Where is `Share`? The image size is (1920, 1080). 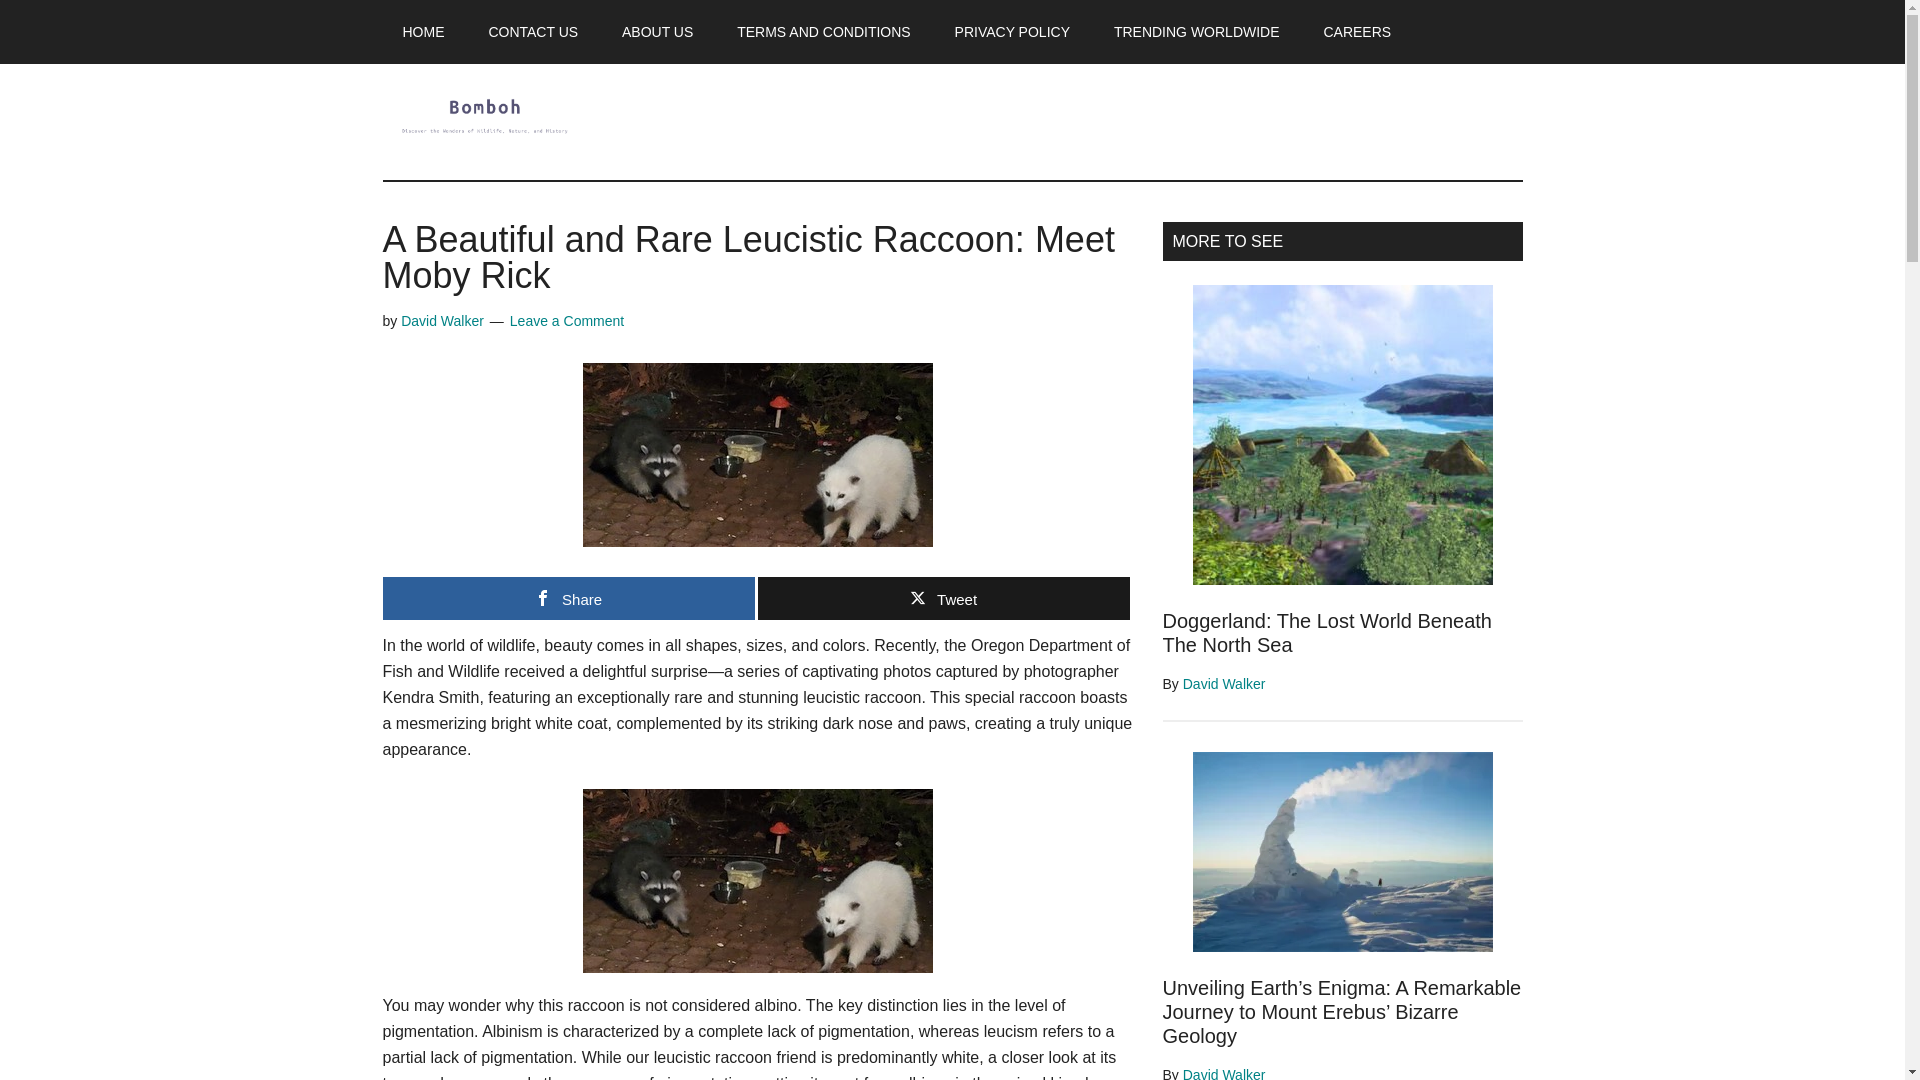
Share is located at coordinates (568, 598).